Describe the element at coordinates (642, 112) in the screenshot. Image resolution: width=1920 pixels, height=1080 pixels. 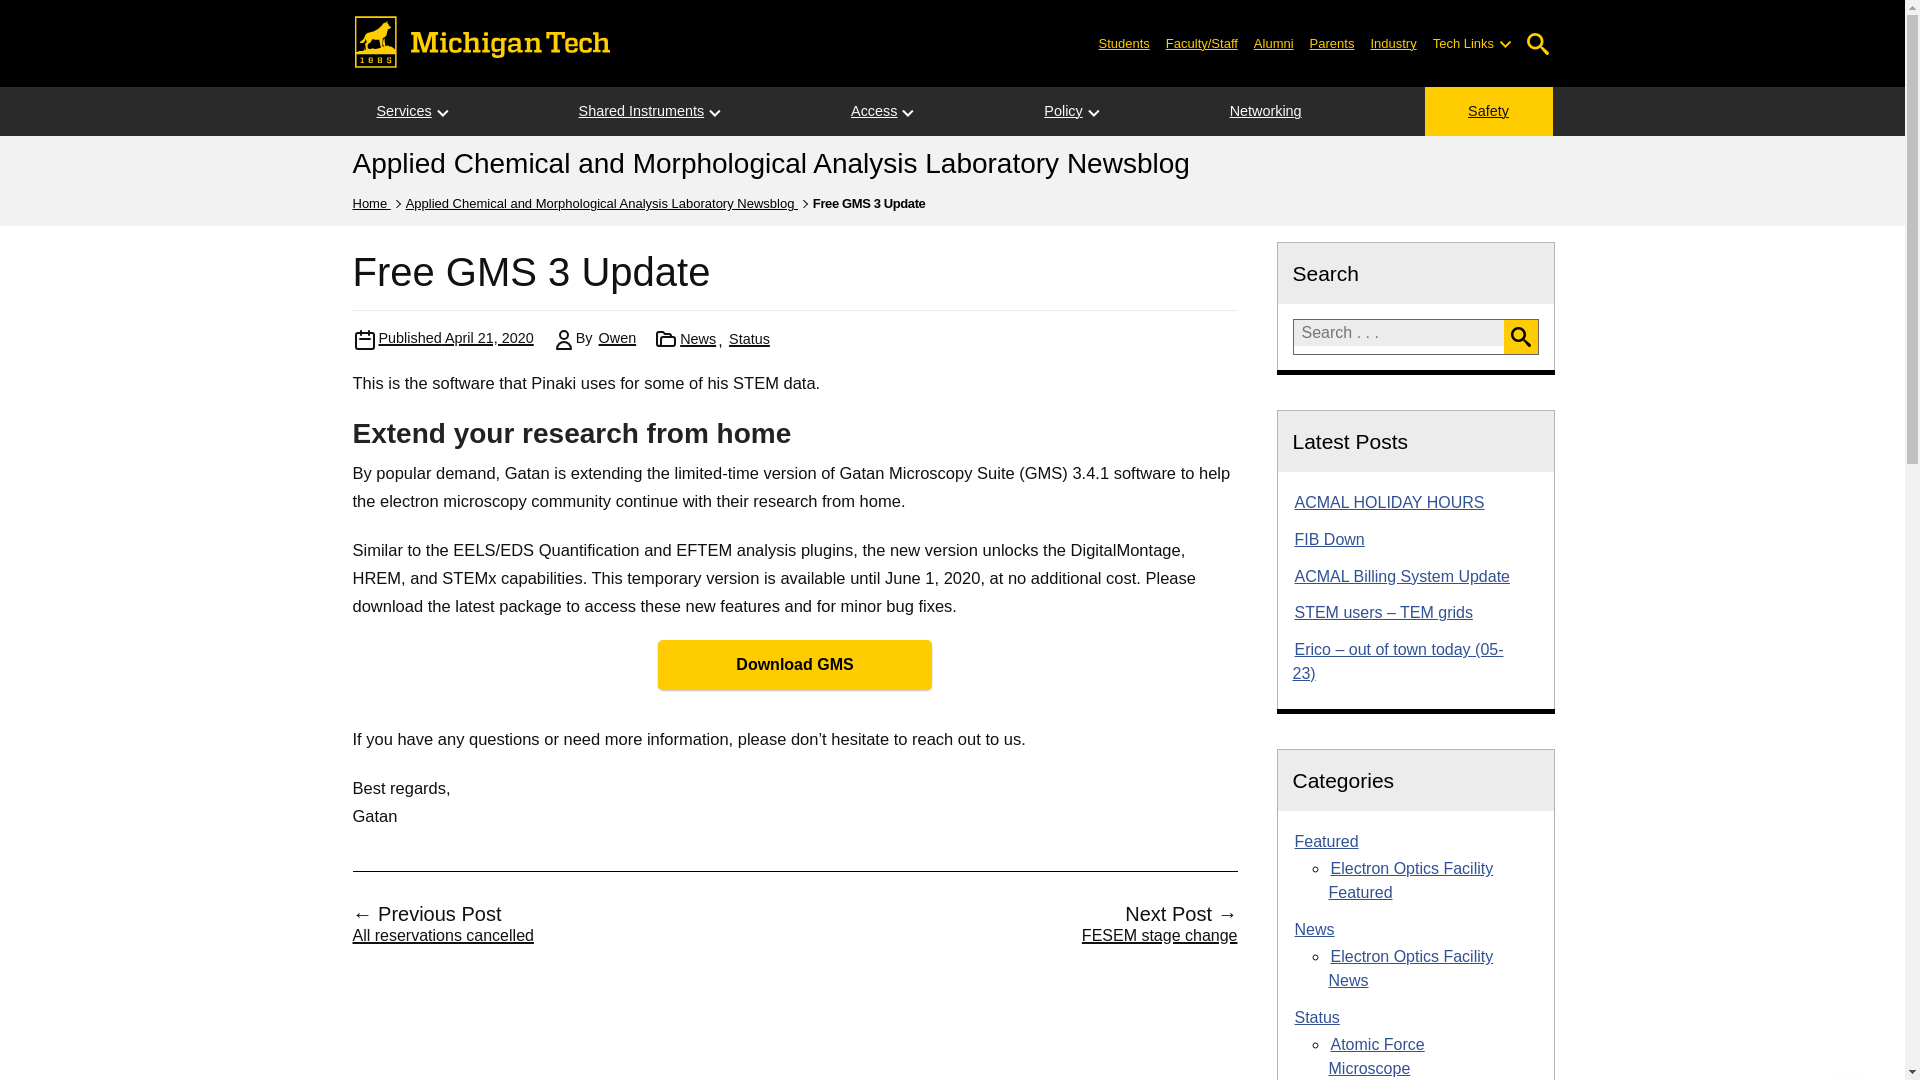
I see `Shared Instruments` at that location.